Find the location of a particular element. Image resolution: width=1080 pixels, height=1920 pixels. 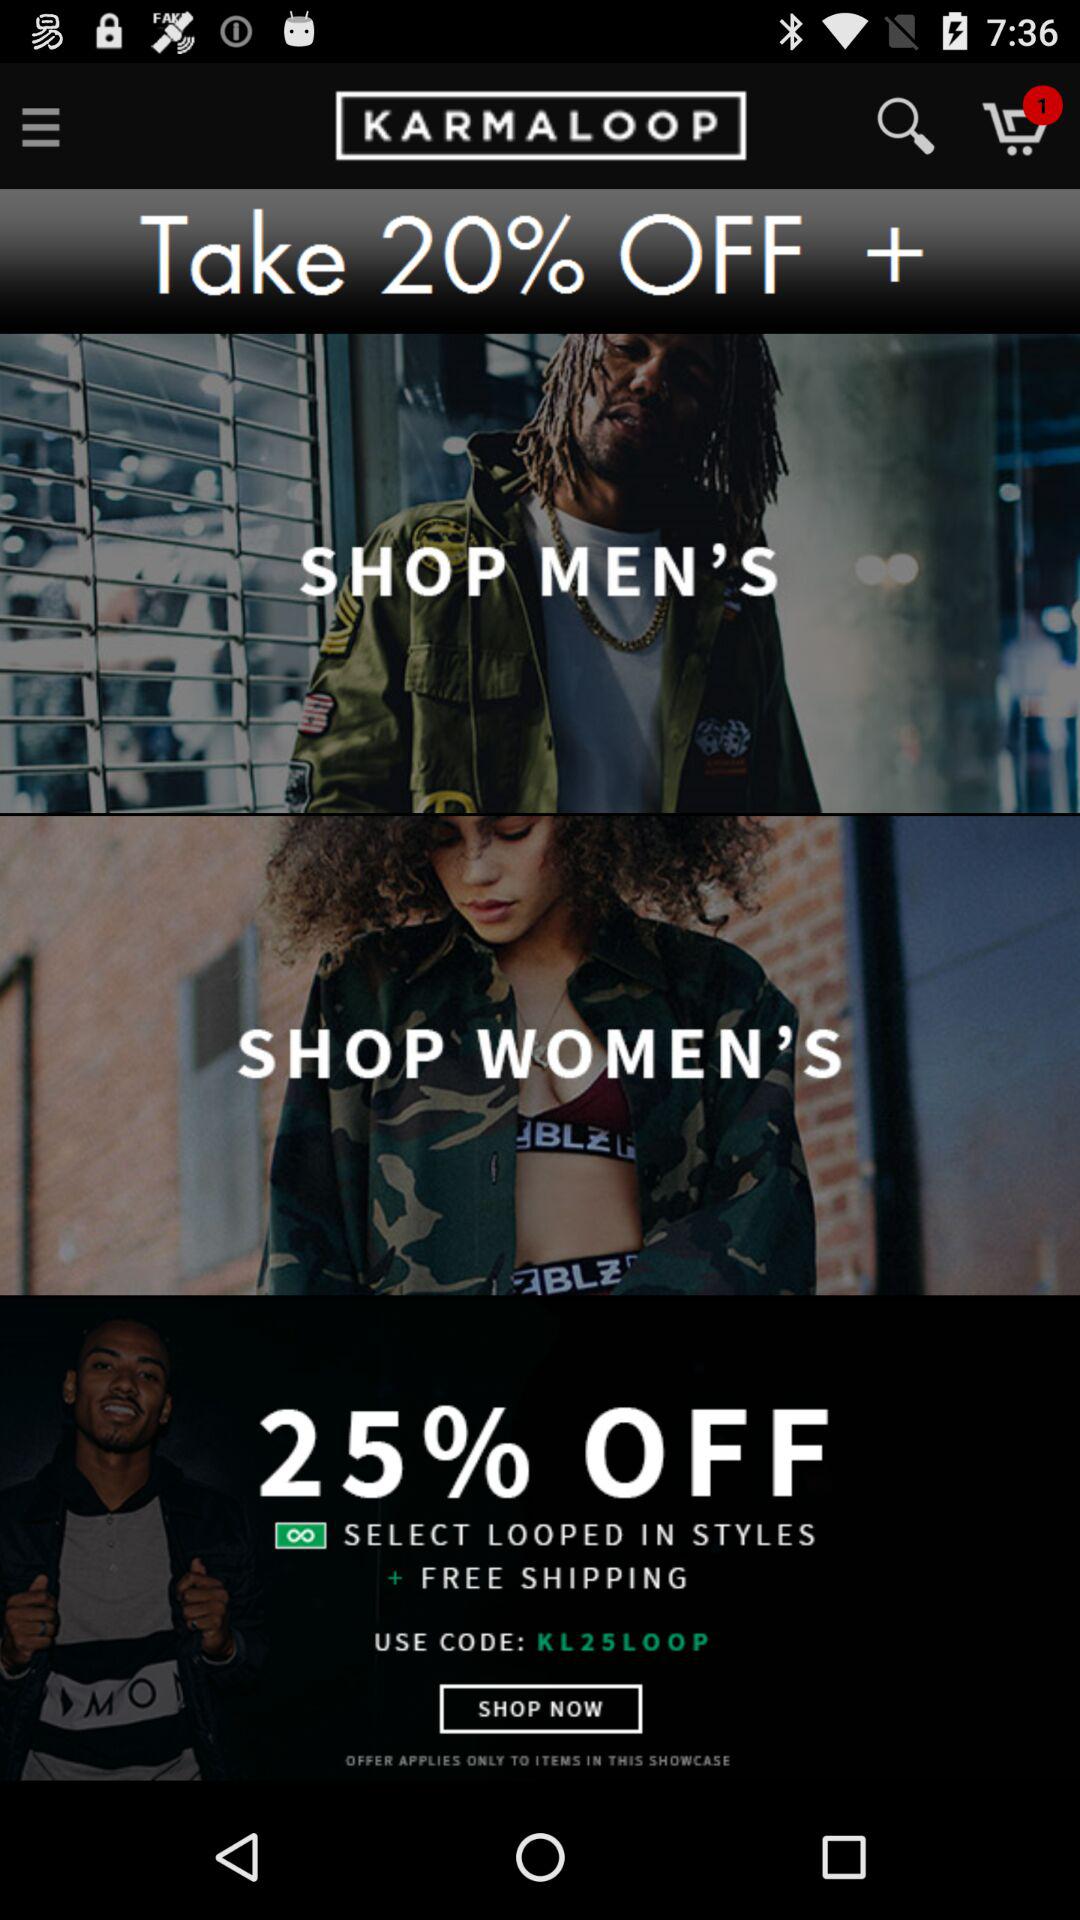

select women 's clothes is located at coordinates (540, 1057).